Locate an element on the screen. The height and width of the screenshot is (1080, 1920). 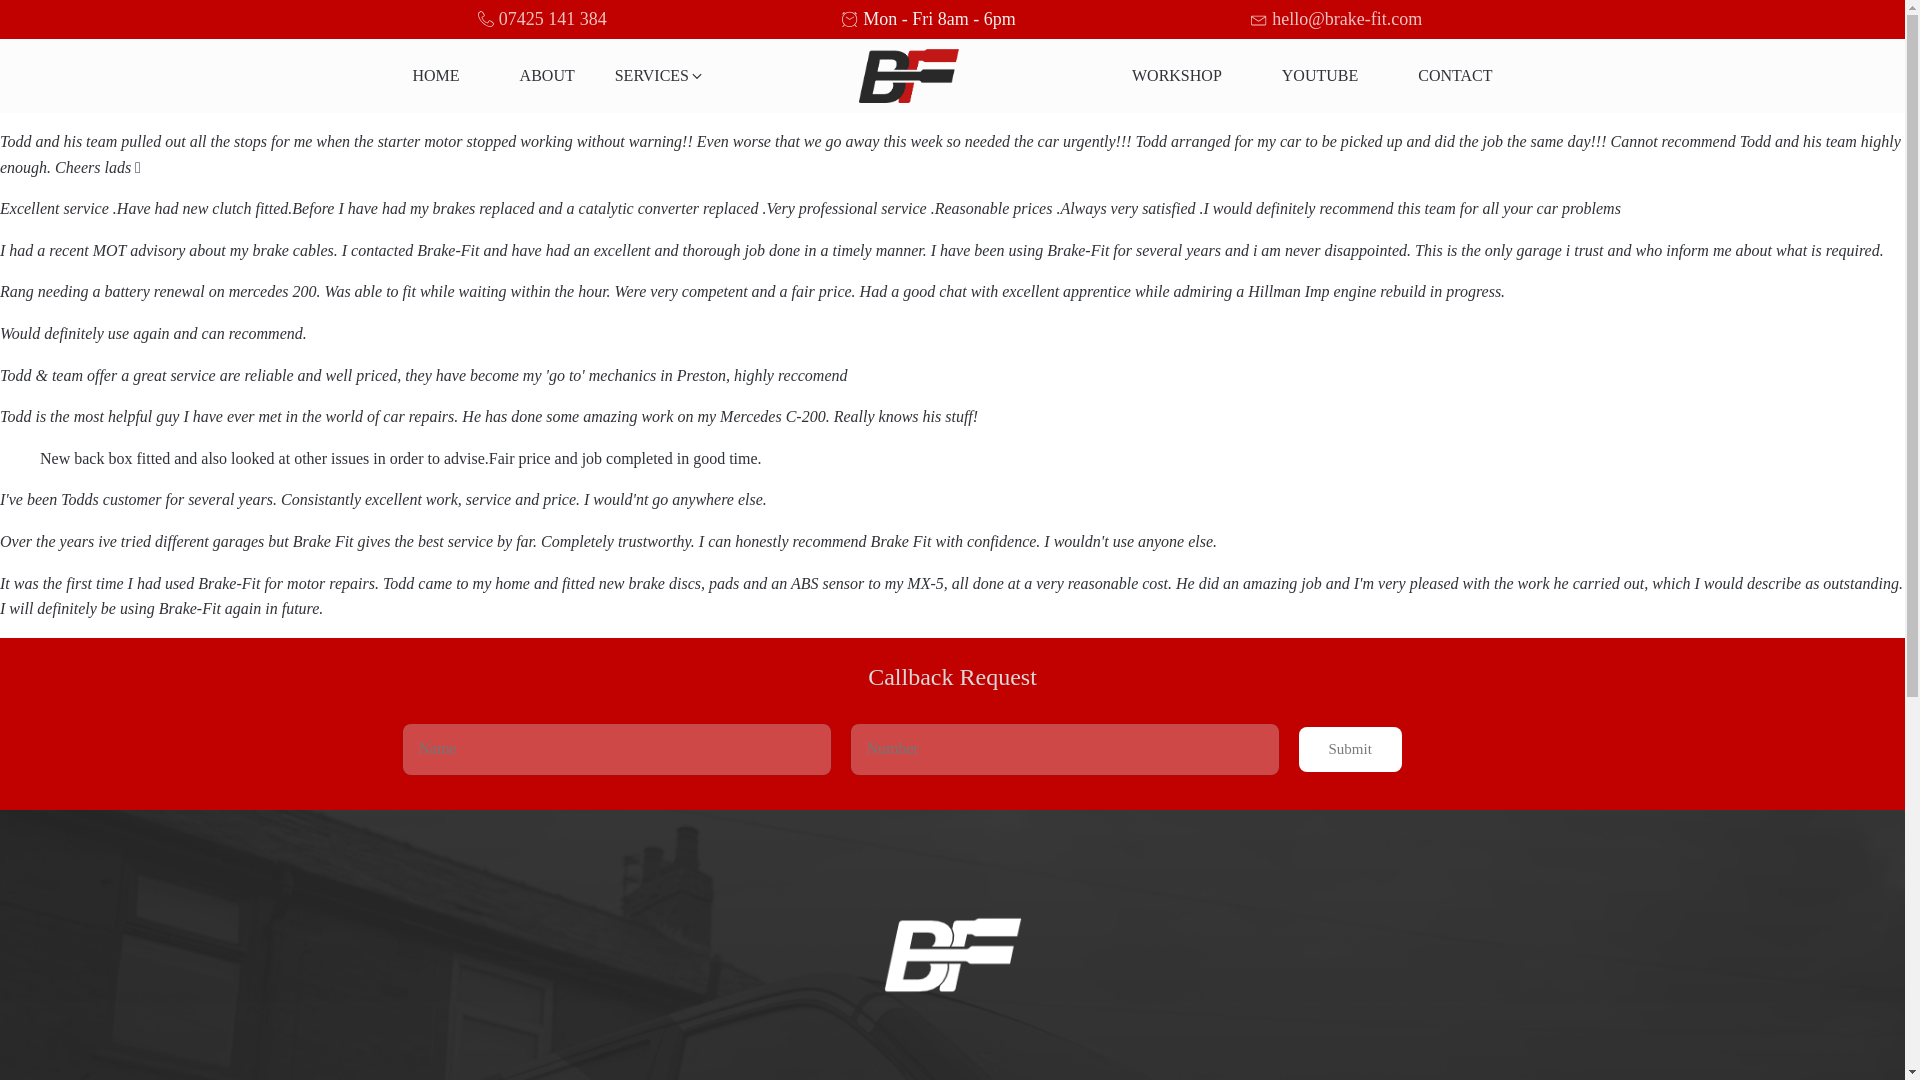
WORKSHOP is located at coordinates (1176, 76).